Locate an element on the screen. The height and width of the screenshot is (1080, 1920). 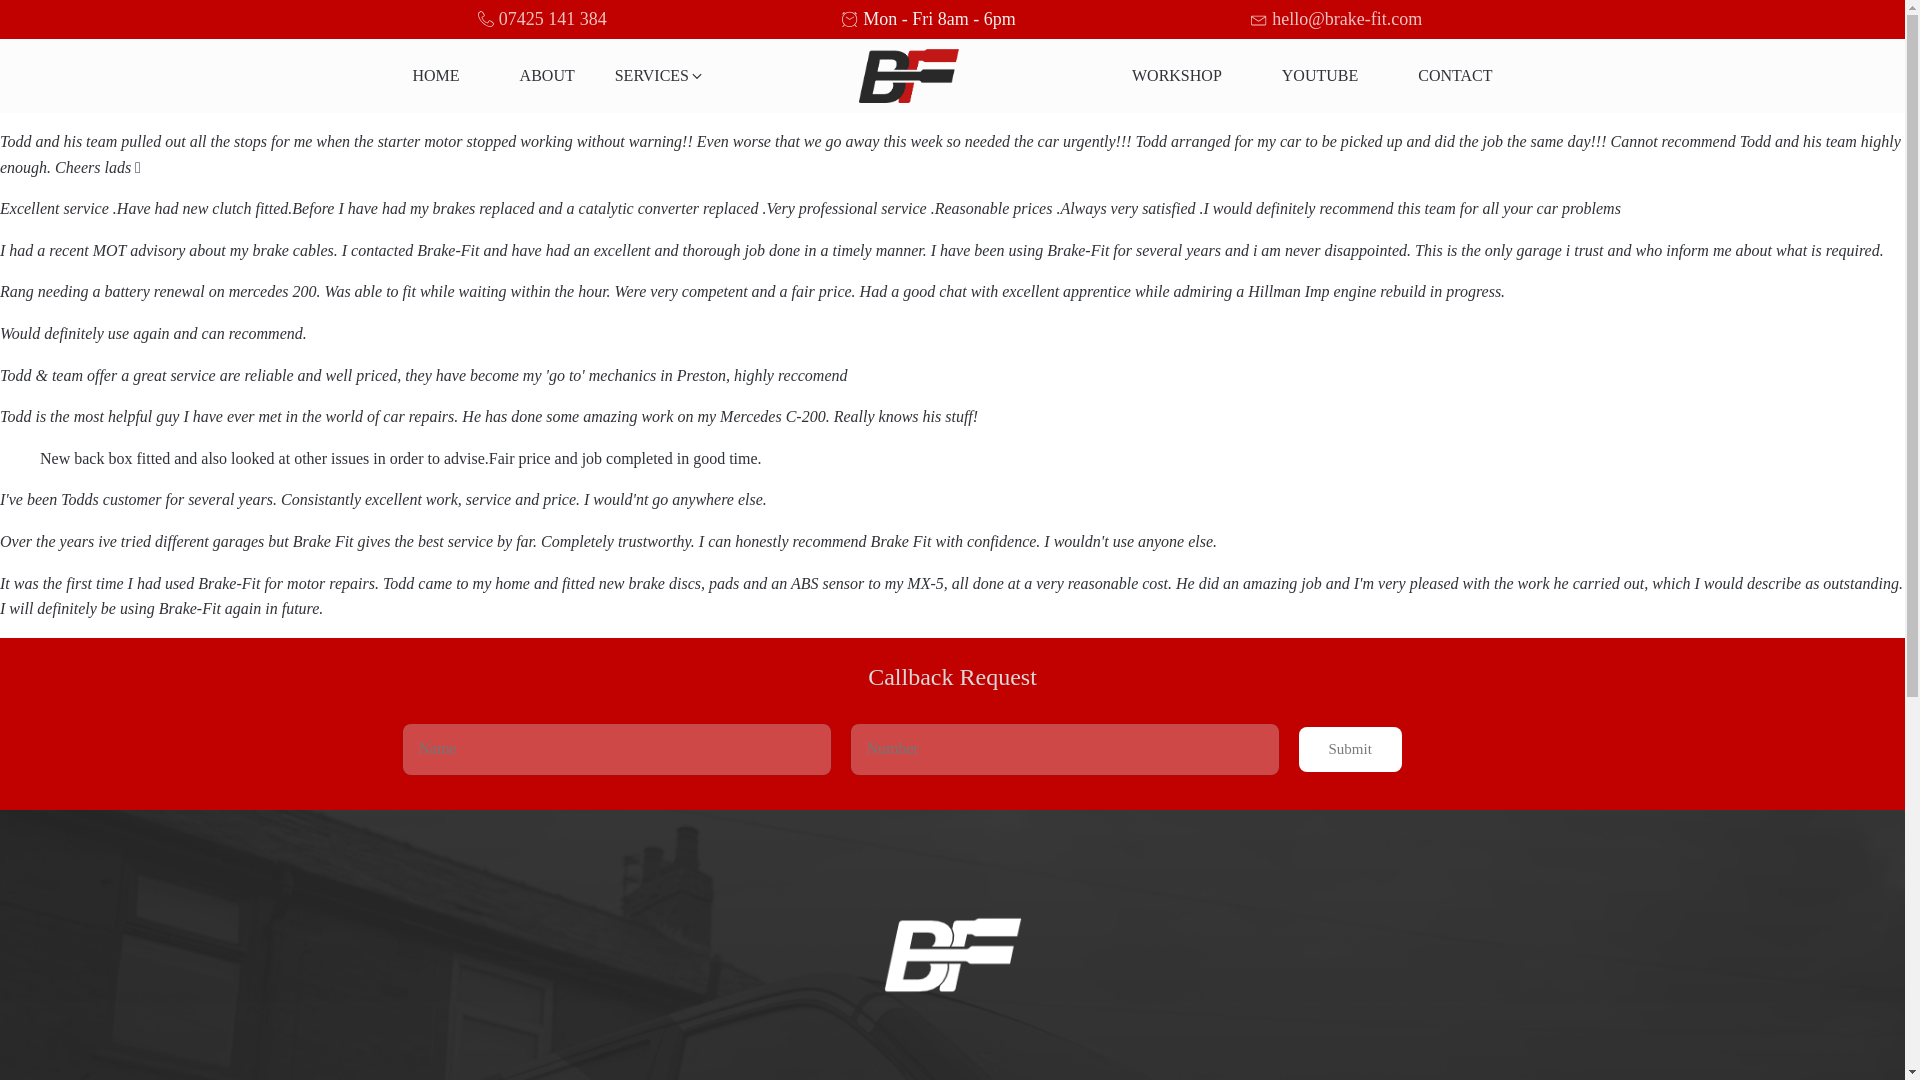
WORKSHOP is located at coordinates (1176, 76).